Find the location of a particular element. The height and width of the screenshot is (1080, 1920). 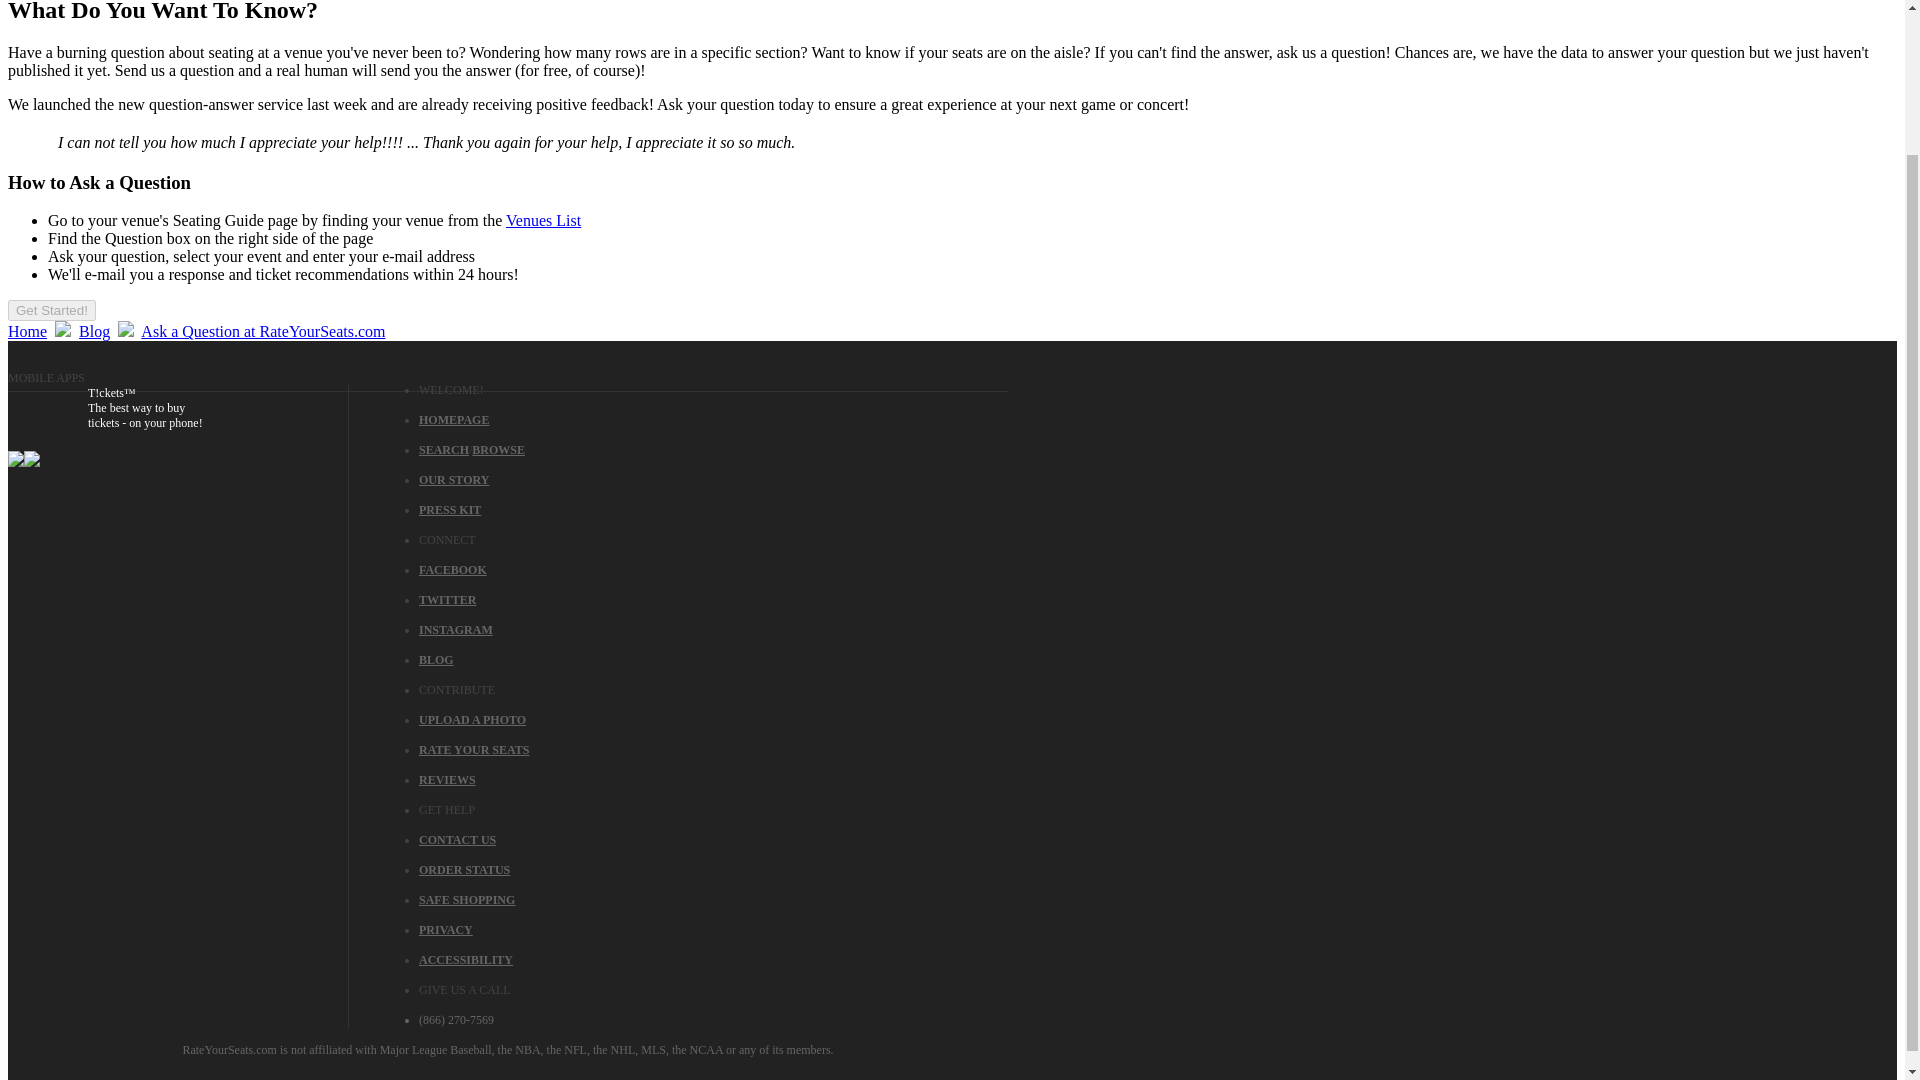

PRIVACY is located at coordinates (445, 930).